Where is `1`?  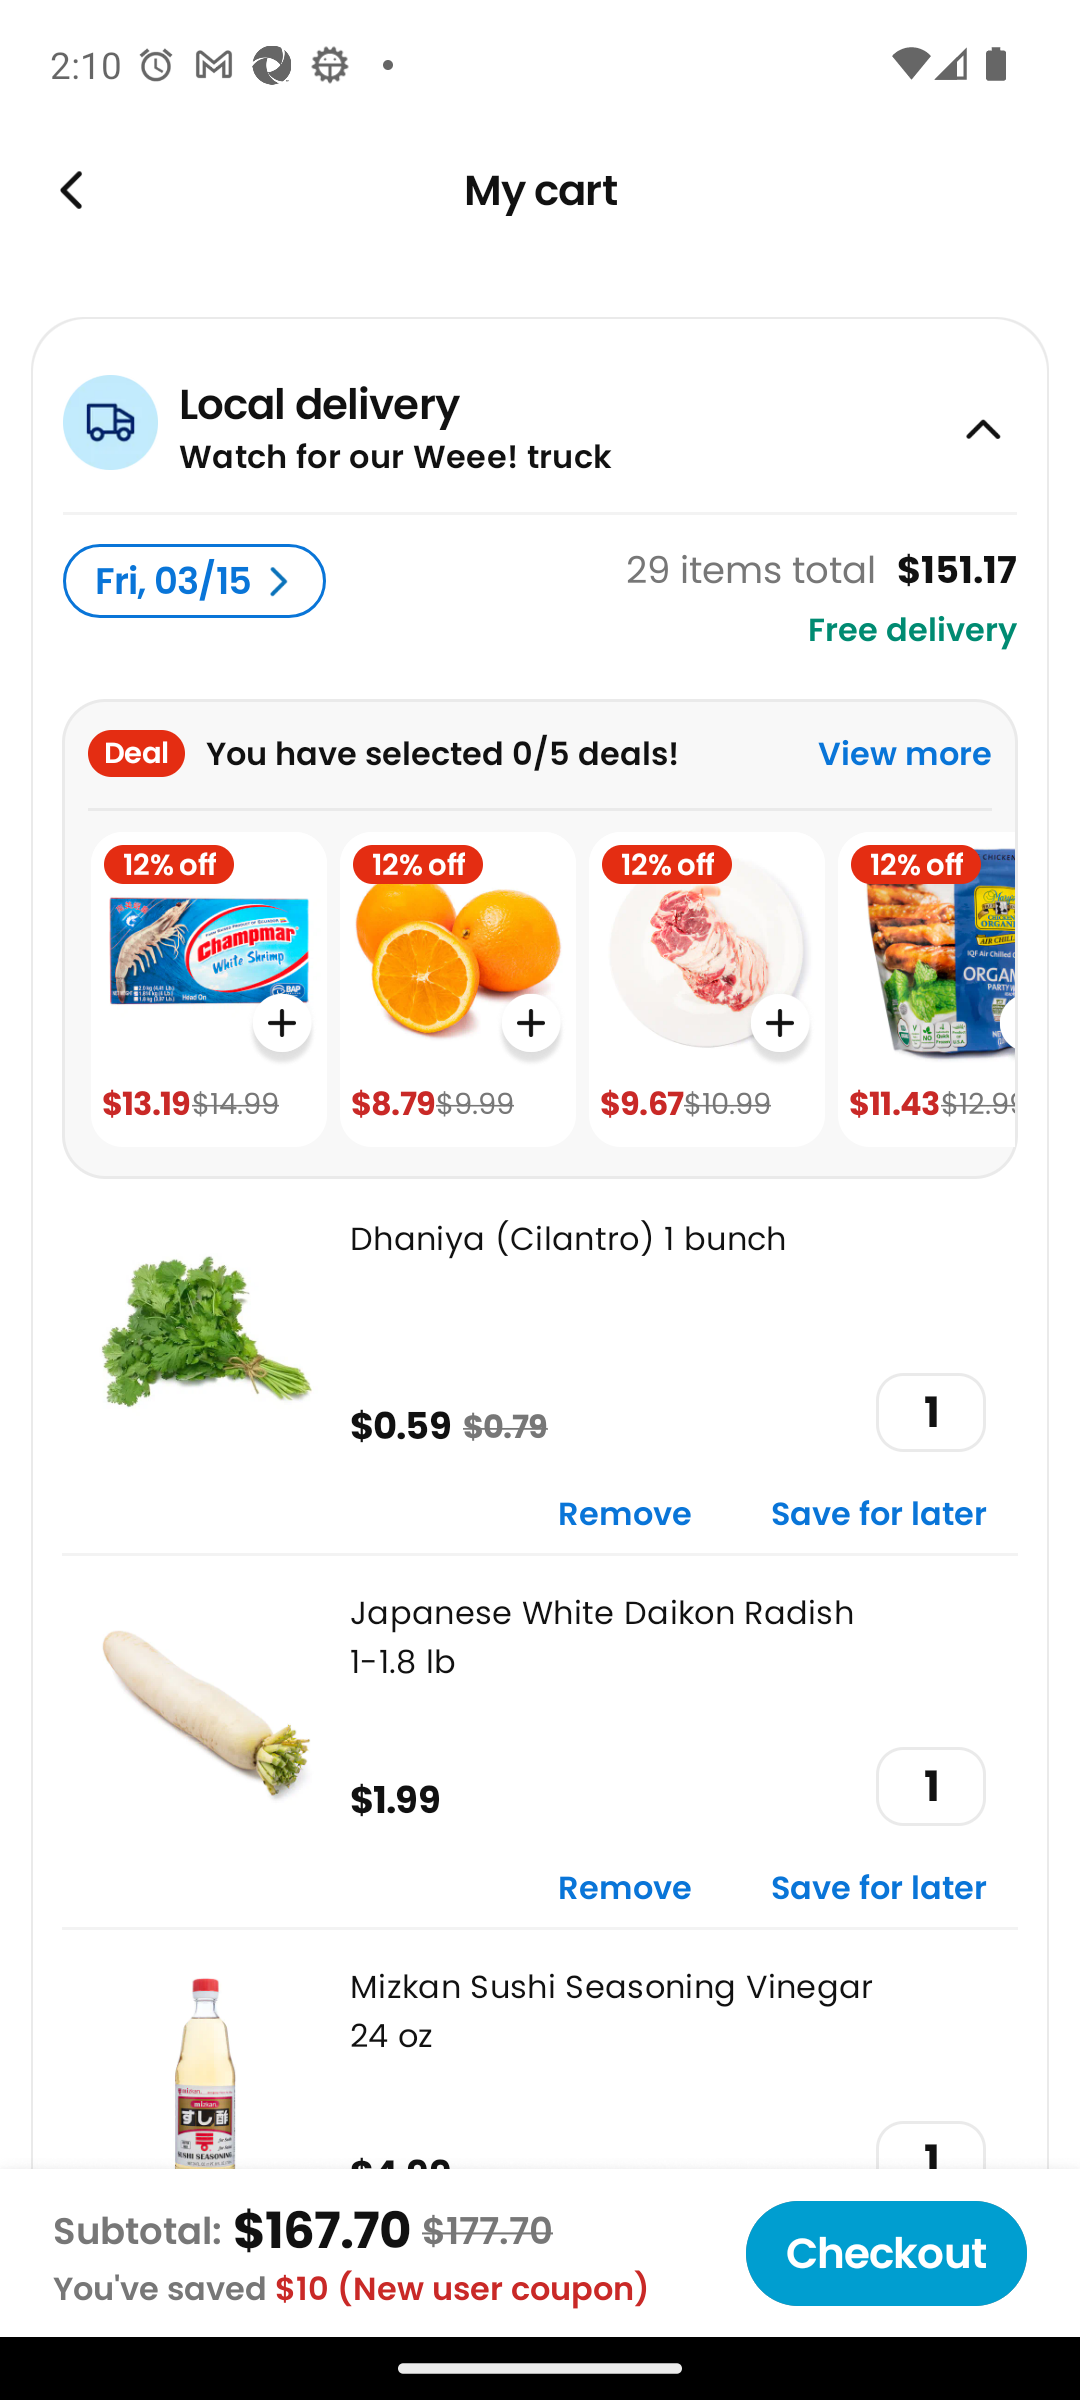 1 is located at coordinates (930, 1786).